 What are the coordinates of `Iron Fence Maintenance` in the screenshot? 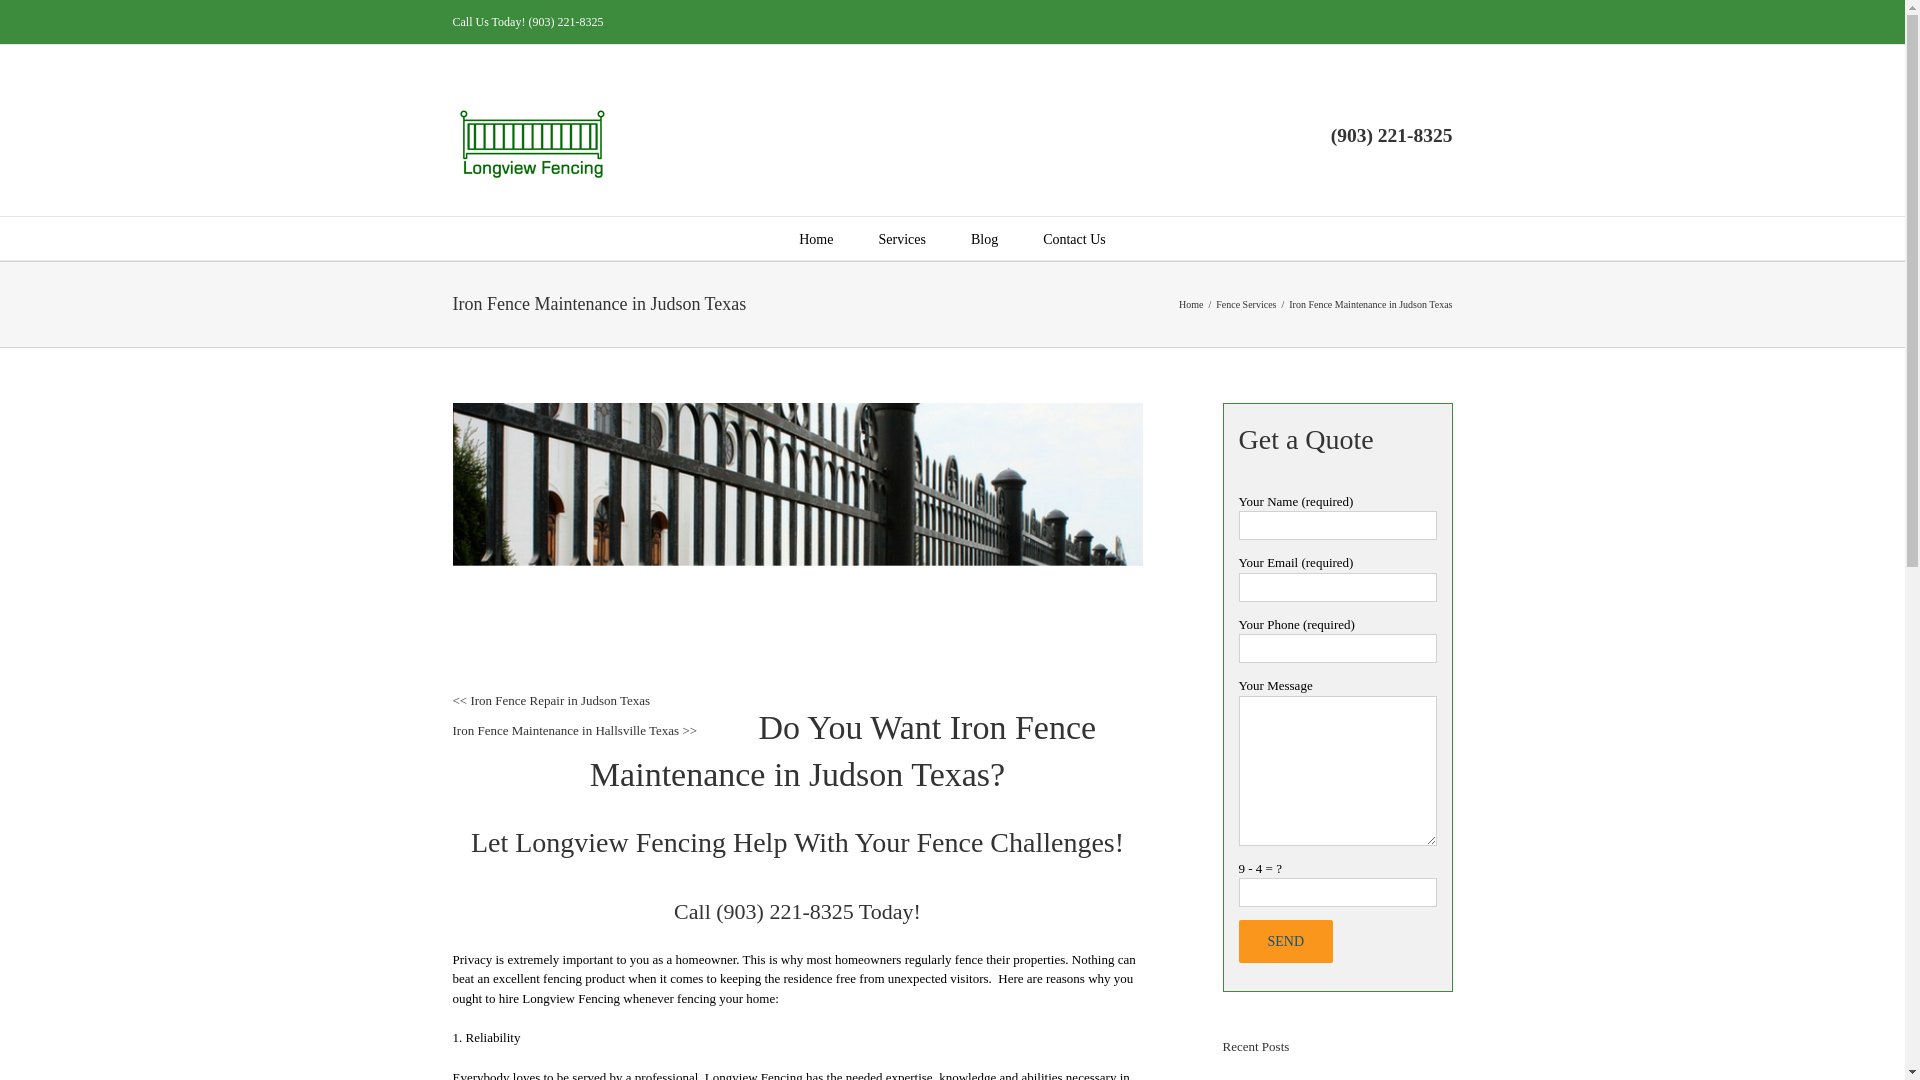 It's located at (842, 750).